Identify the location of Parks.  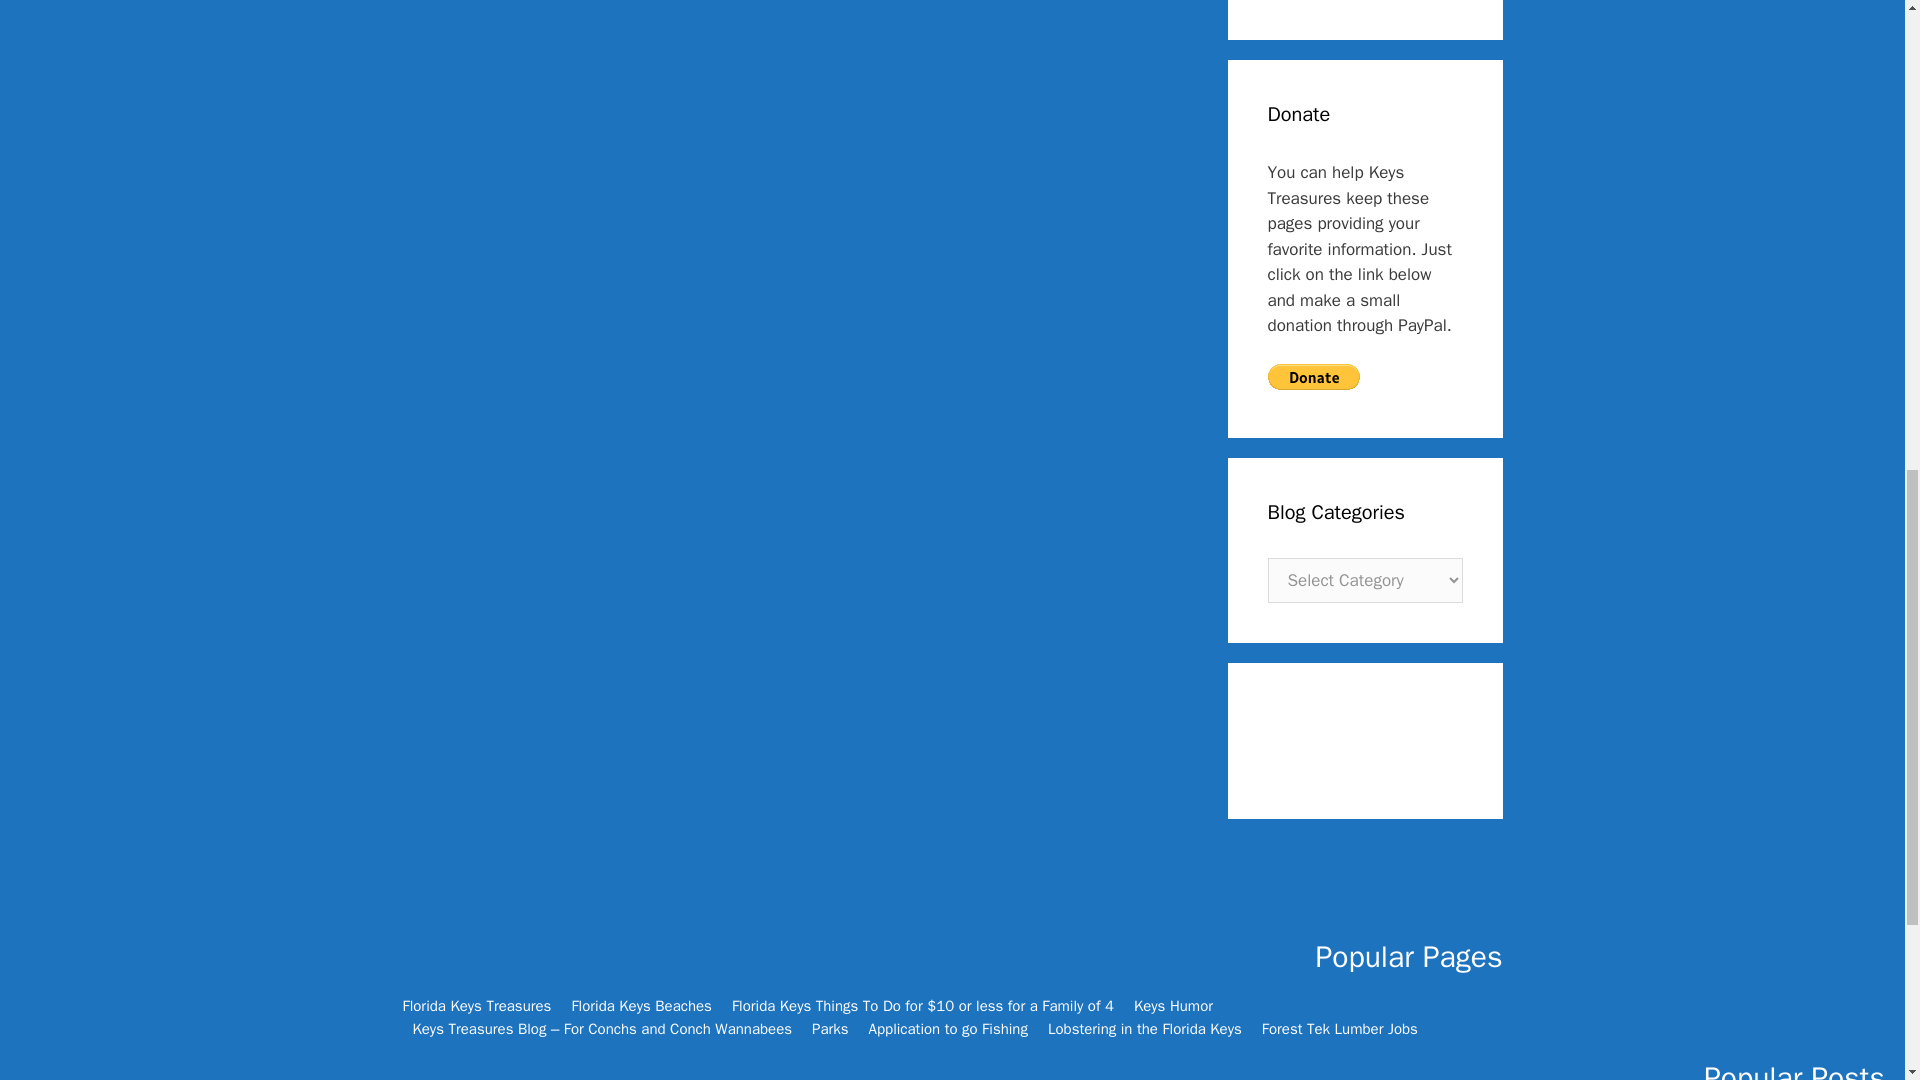
(830, 1028).